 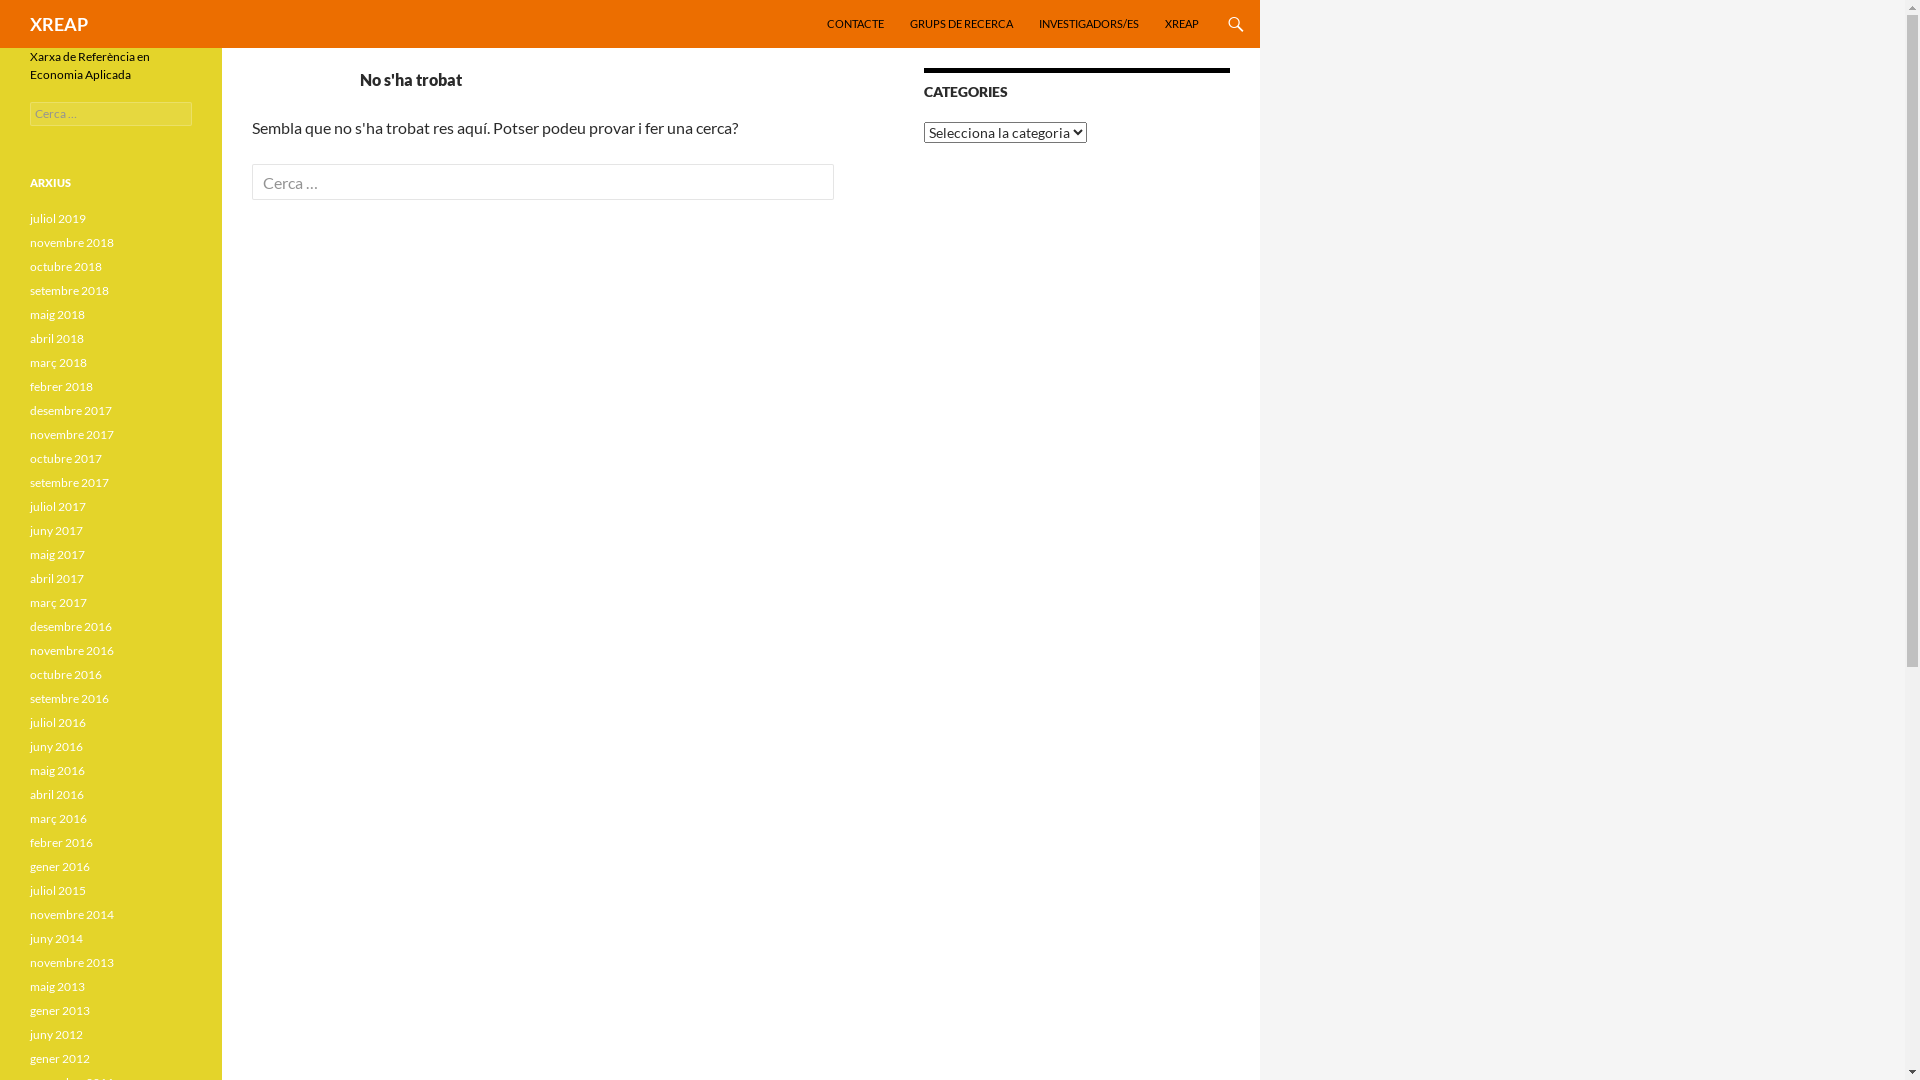 What do you see at coordinates (58, 986) in the screenshot?
I see `maig 2013` at bounding box center [58, 986].